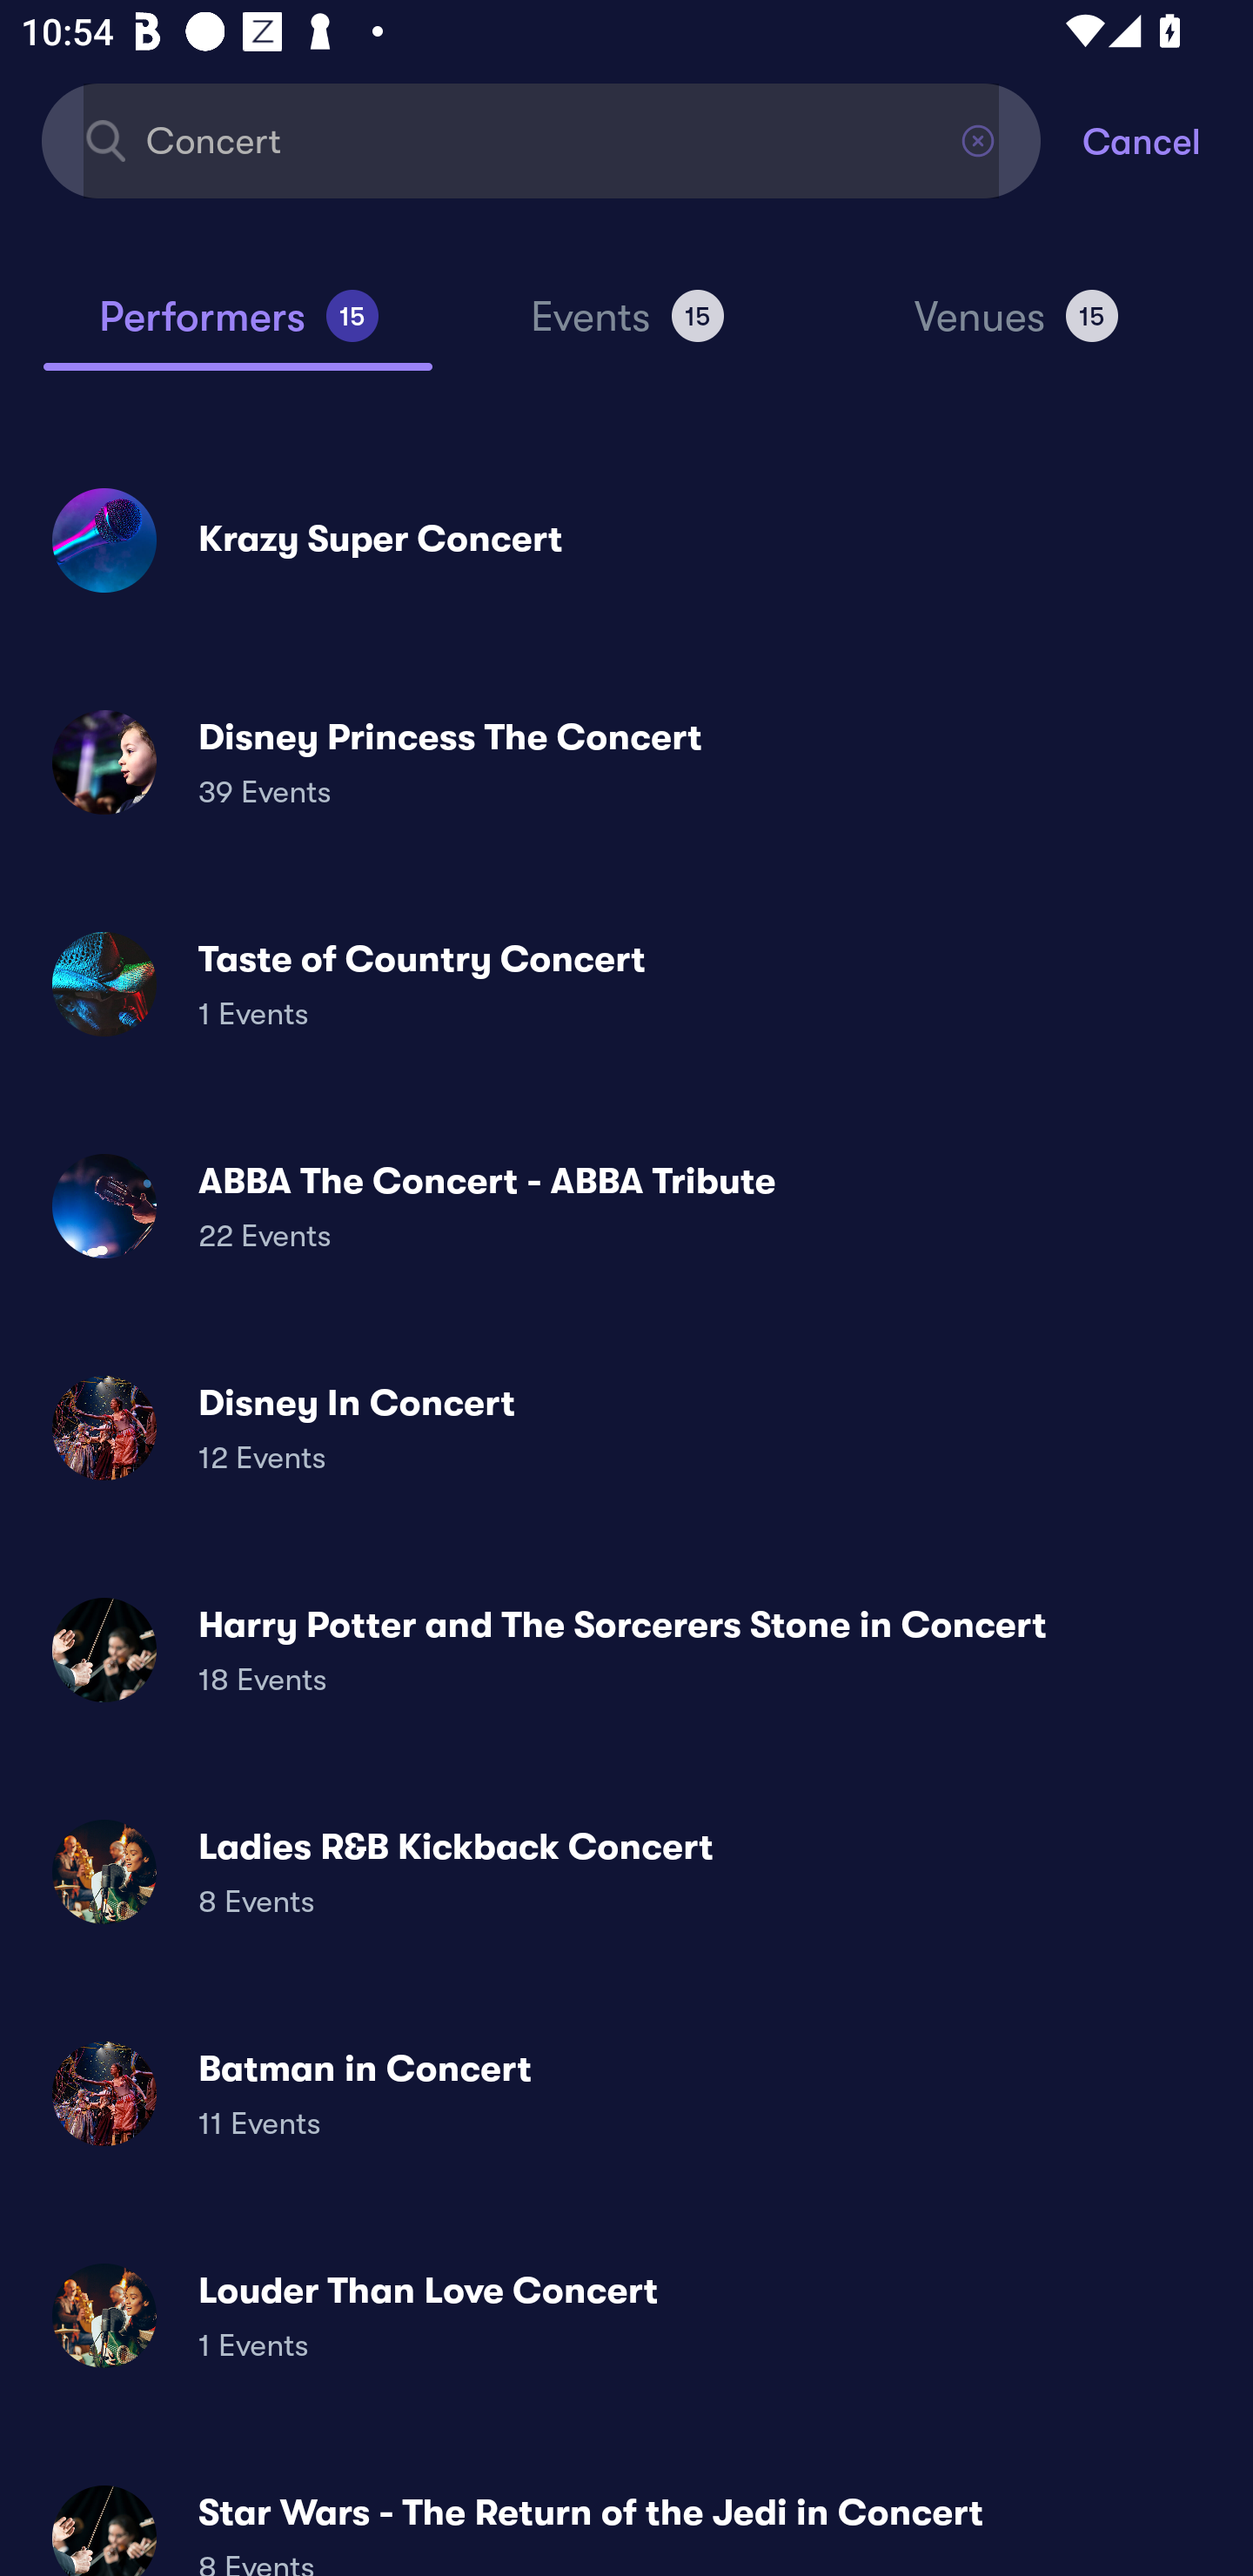  What do you see at coordinates (626, 2315) in the screenshot?
I see `Louder Than Love Concert 1 Events` at bounding box center [626, 2315].